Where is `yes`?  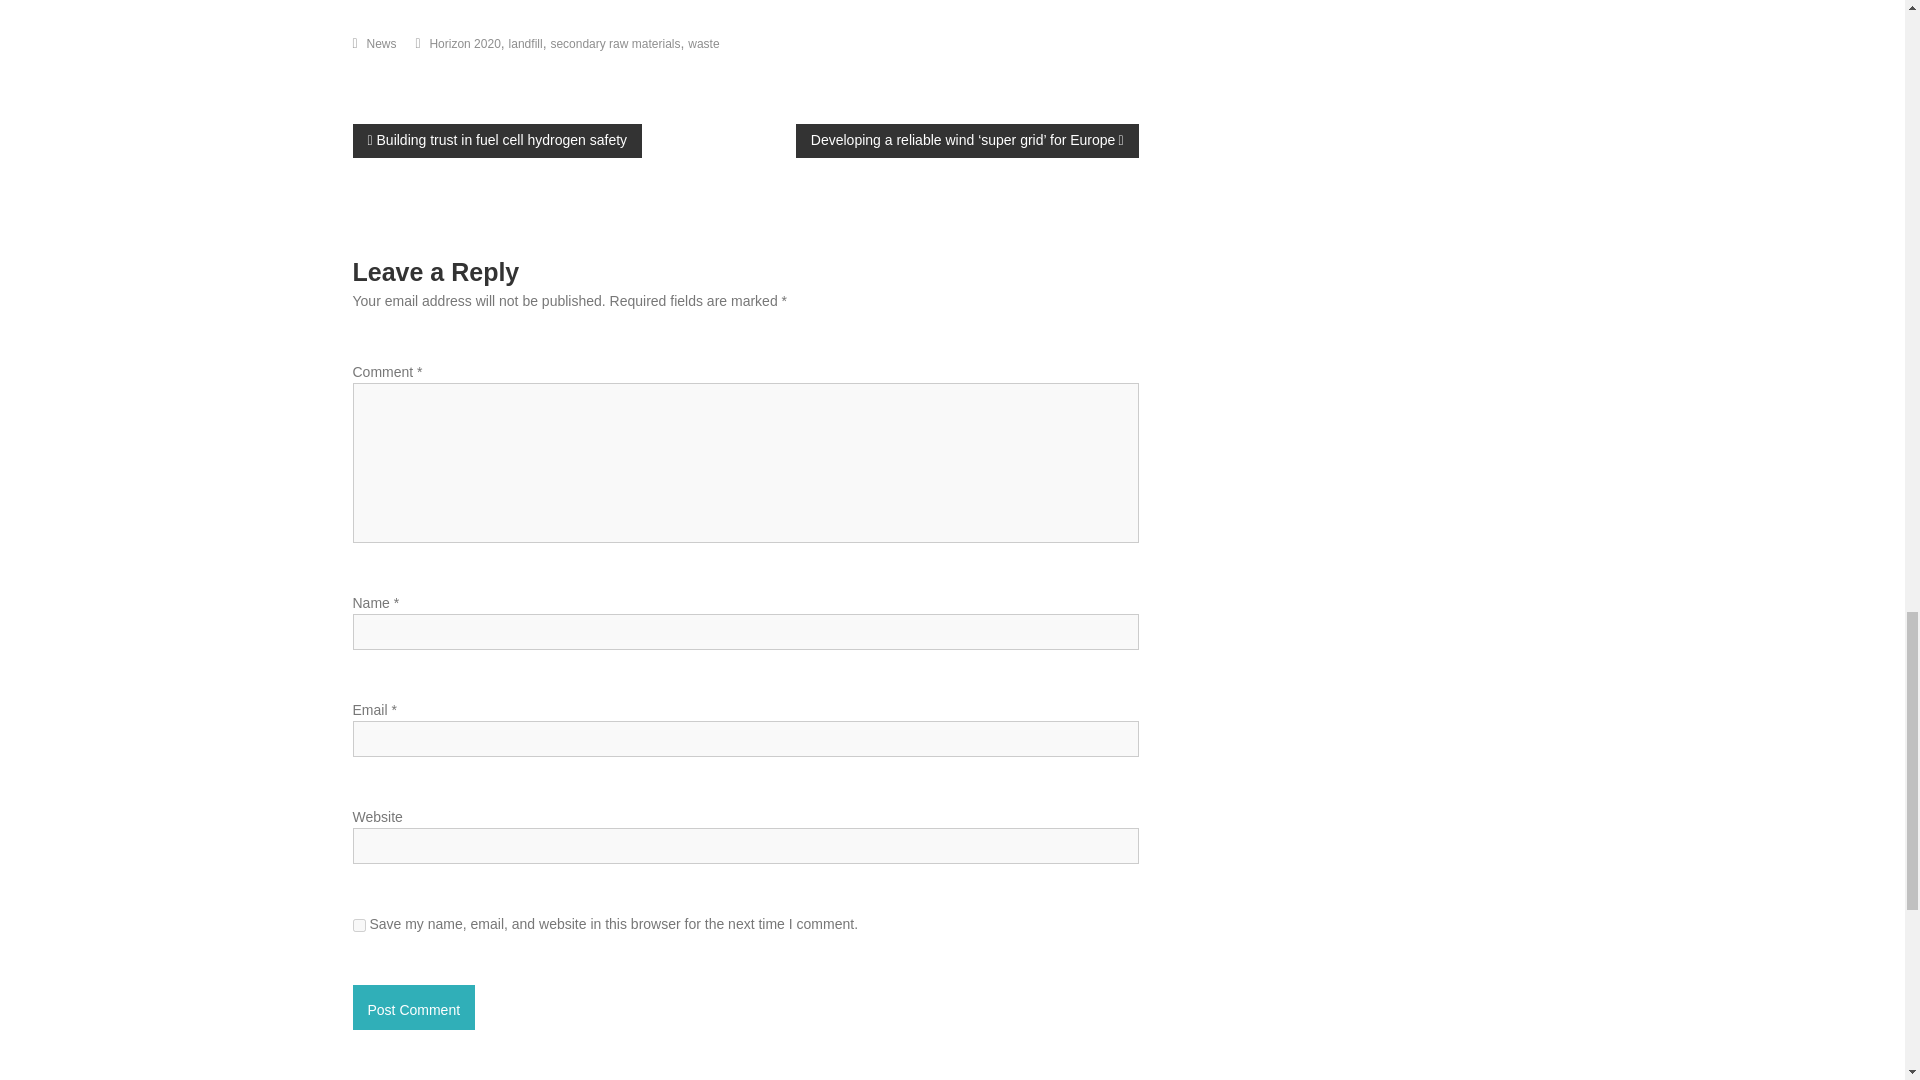 yes is located at coordinates (358, 926).